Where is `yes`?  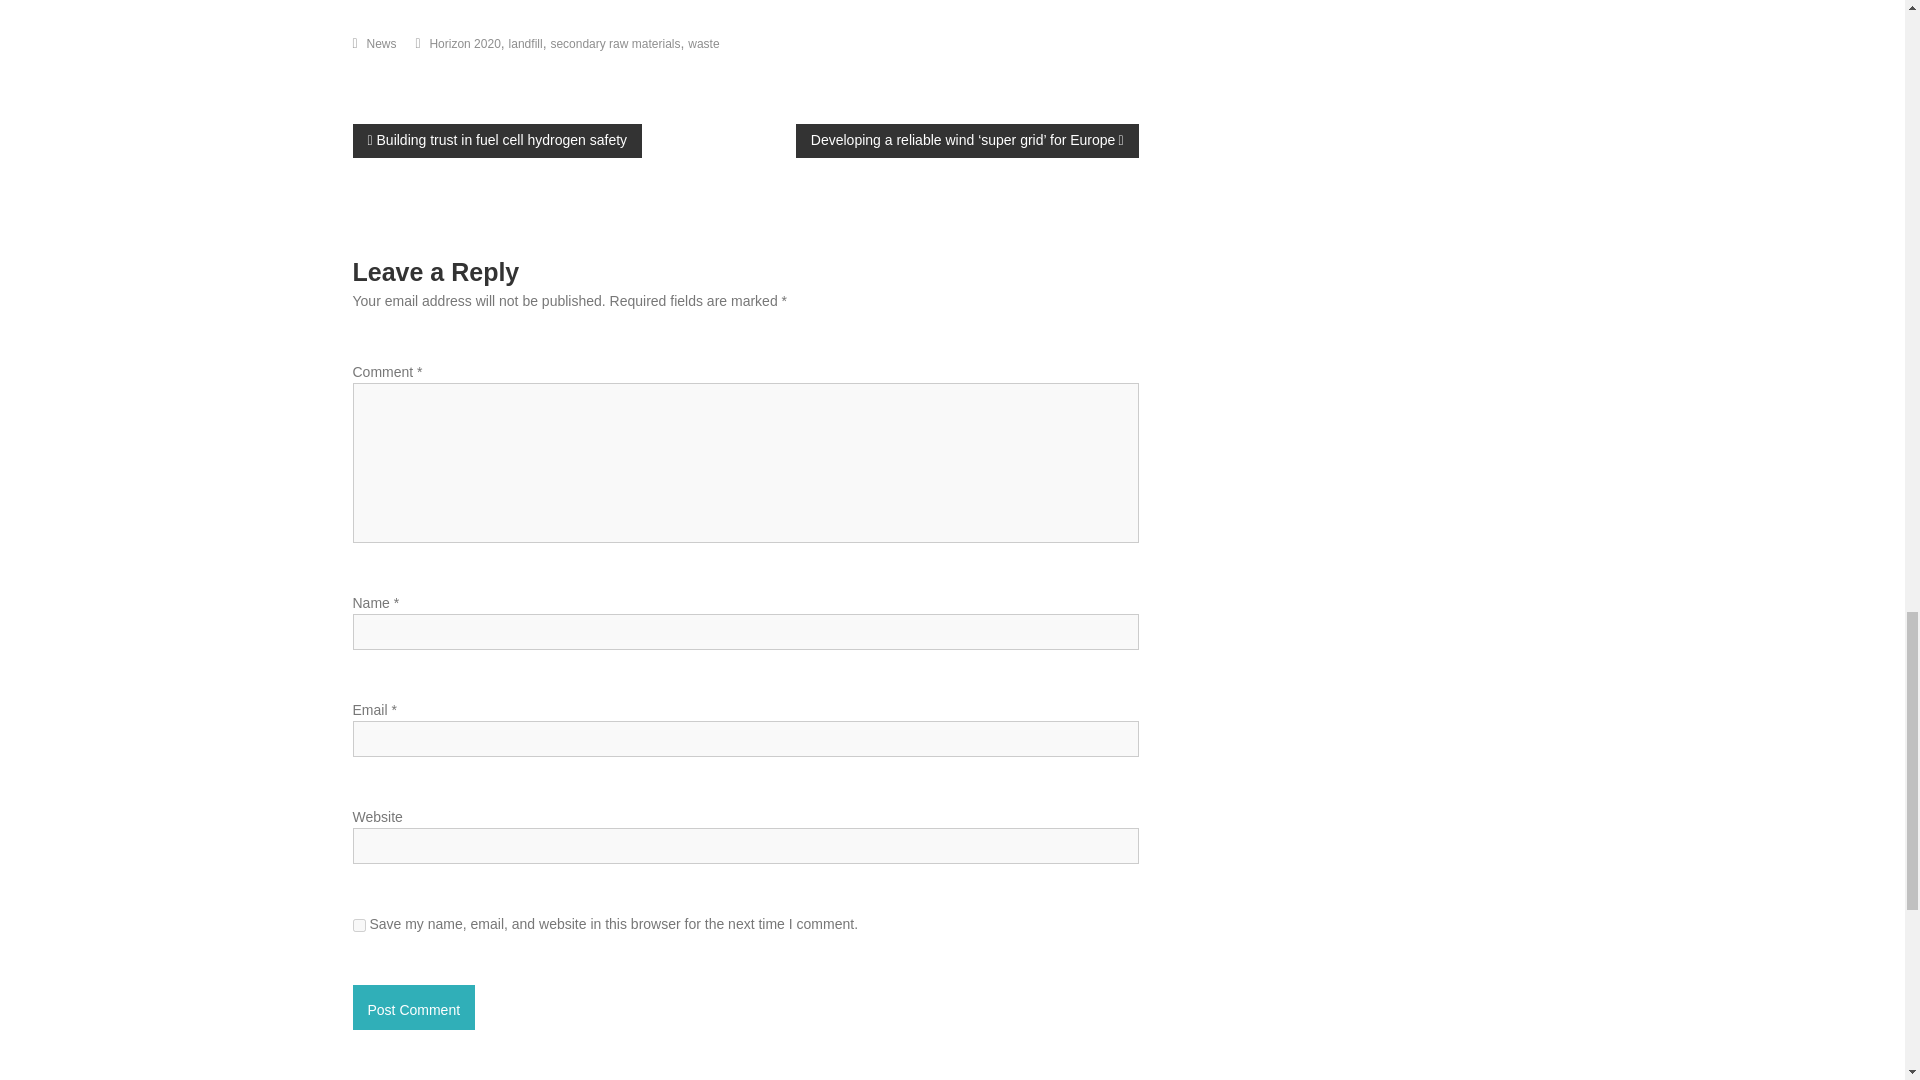 yes is located at coordinates (358, 926).